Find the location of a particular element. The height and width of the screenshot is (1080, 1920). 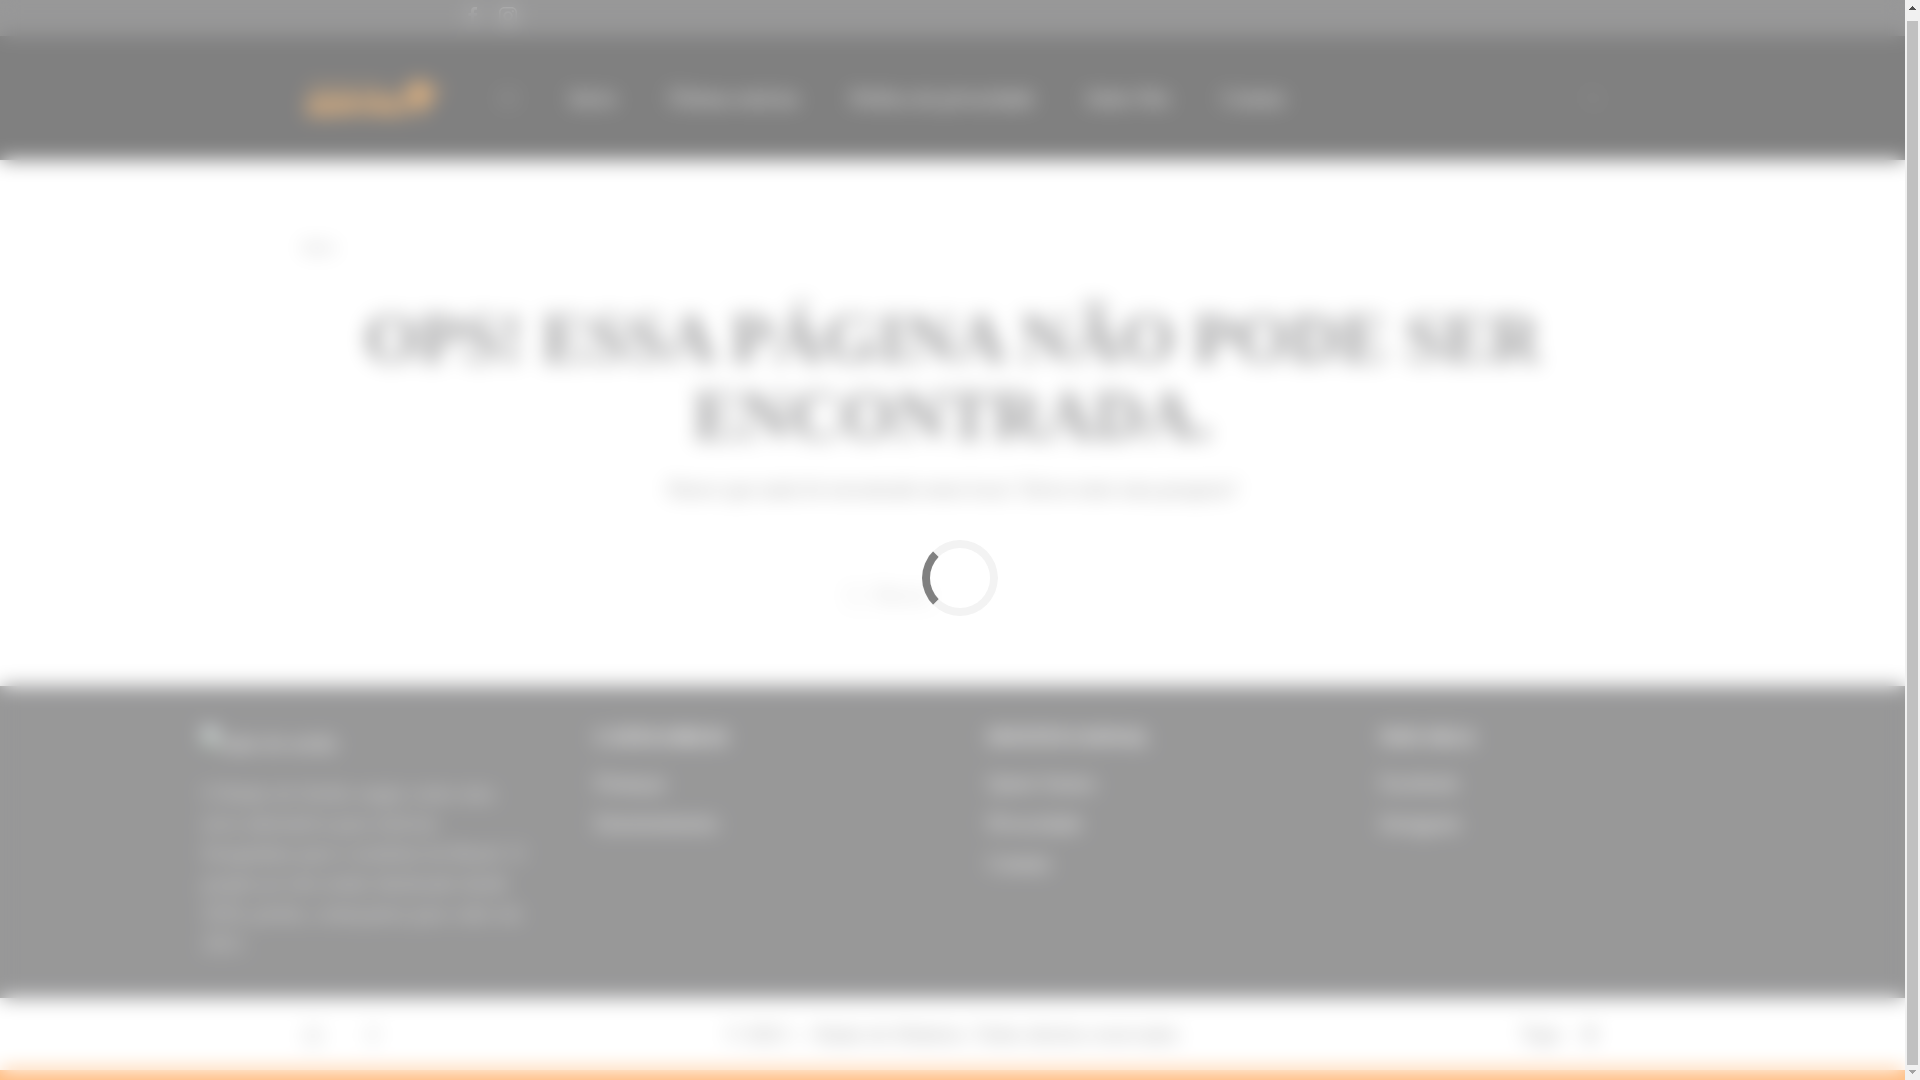

Quem Somos is located at coordinates (1150, 782).